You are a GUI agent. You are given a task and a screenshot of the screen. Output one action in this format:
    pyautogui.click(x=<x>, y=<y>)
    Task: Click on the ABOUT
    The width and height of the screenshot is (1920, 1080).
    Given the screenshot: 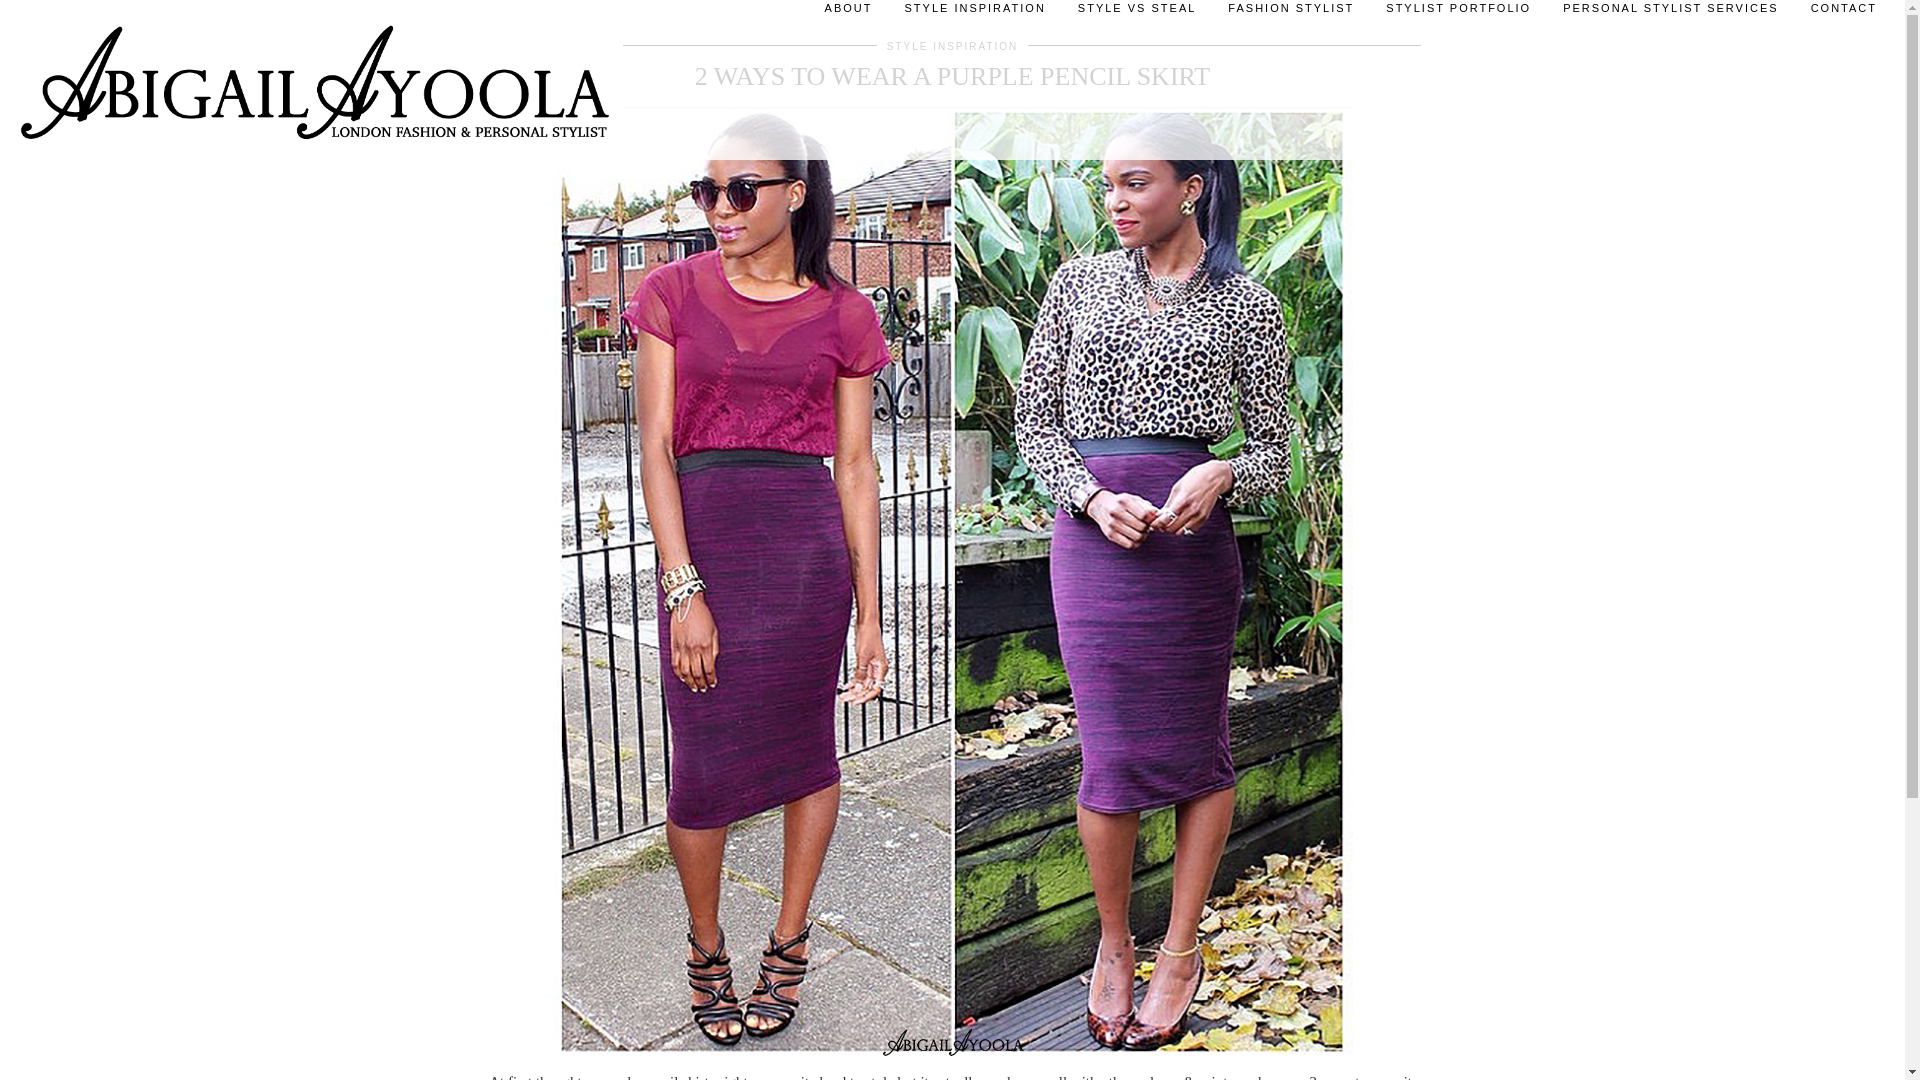 What is the action you would take?
    pyautogui.click(x=848, y=14)
    